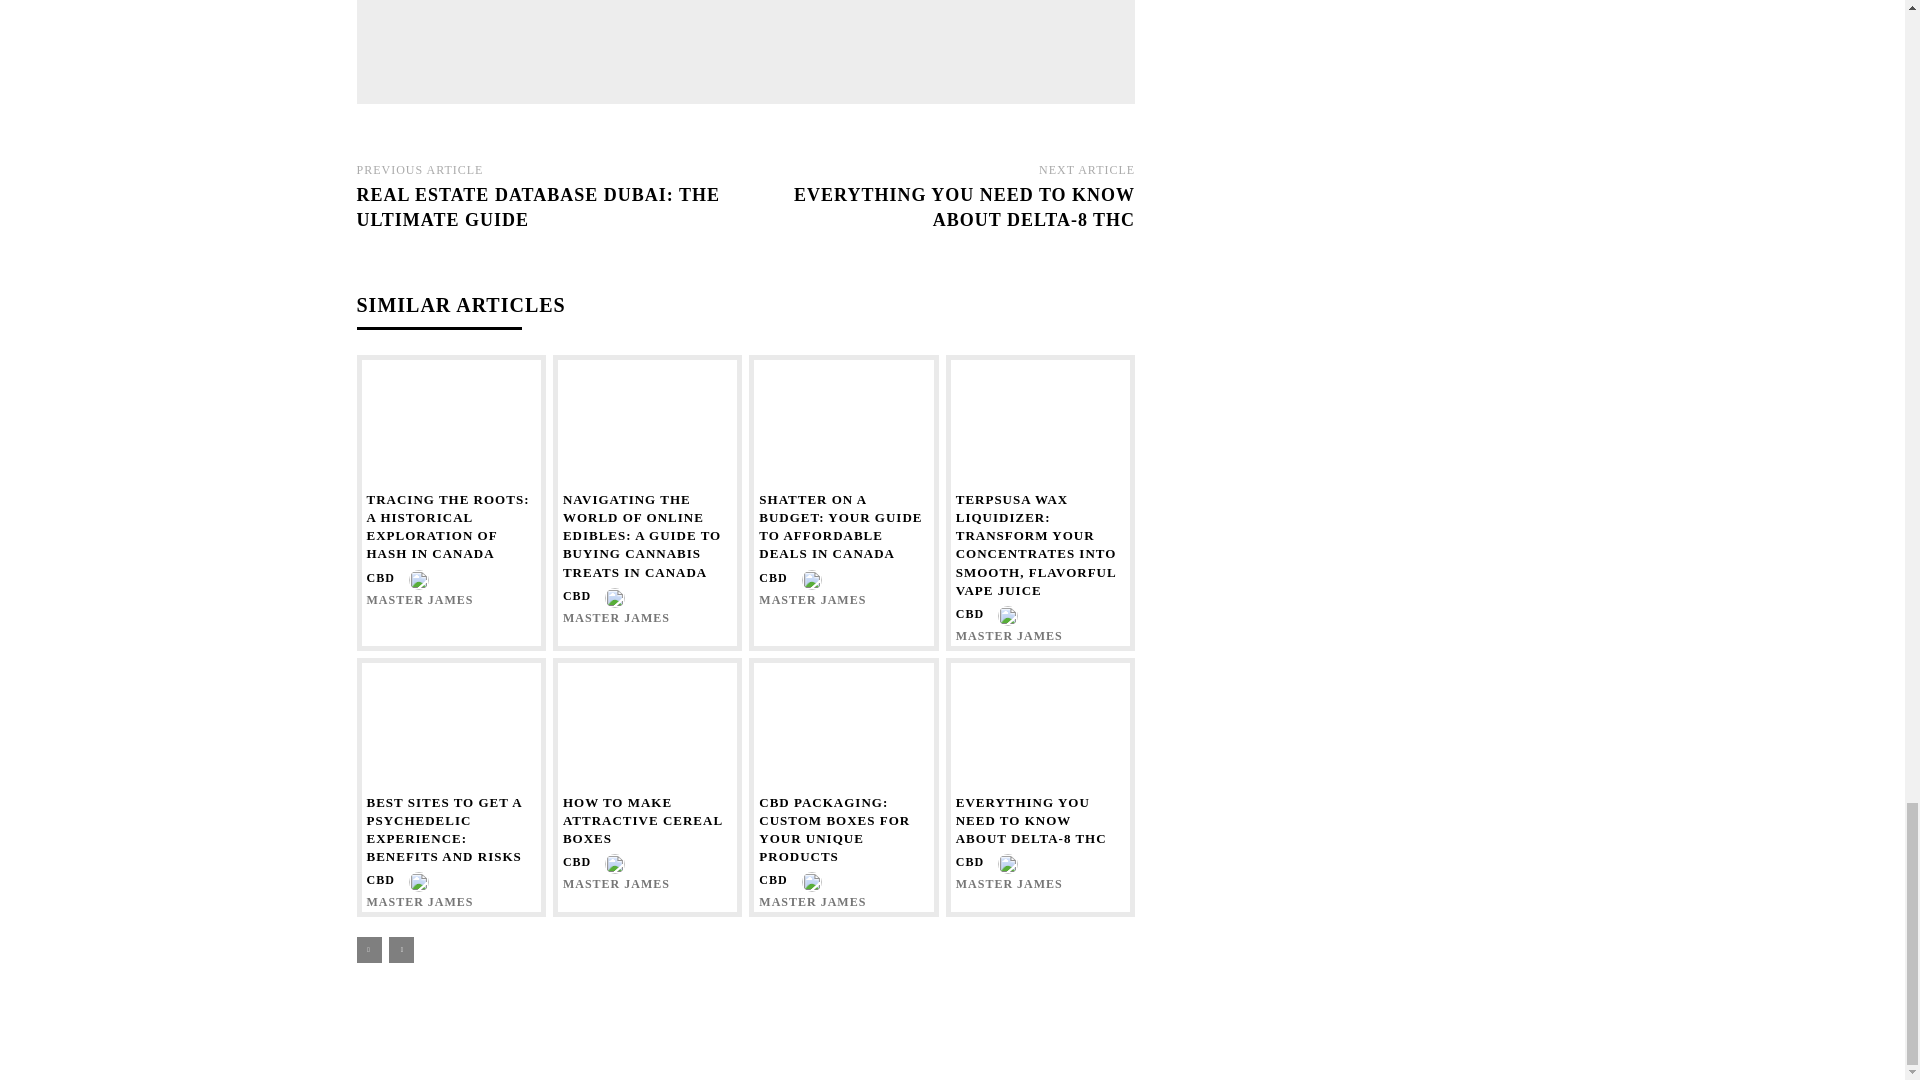 This screenshot has height=1080, width=1920. I want to click on Master James, so click(628, 42).